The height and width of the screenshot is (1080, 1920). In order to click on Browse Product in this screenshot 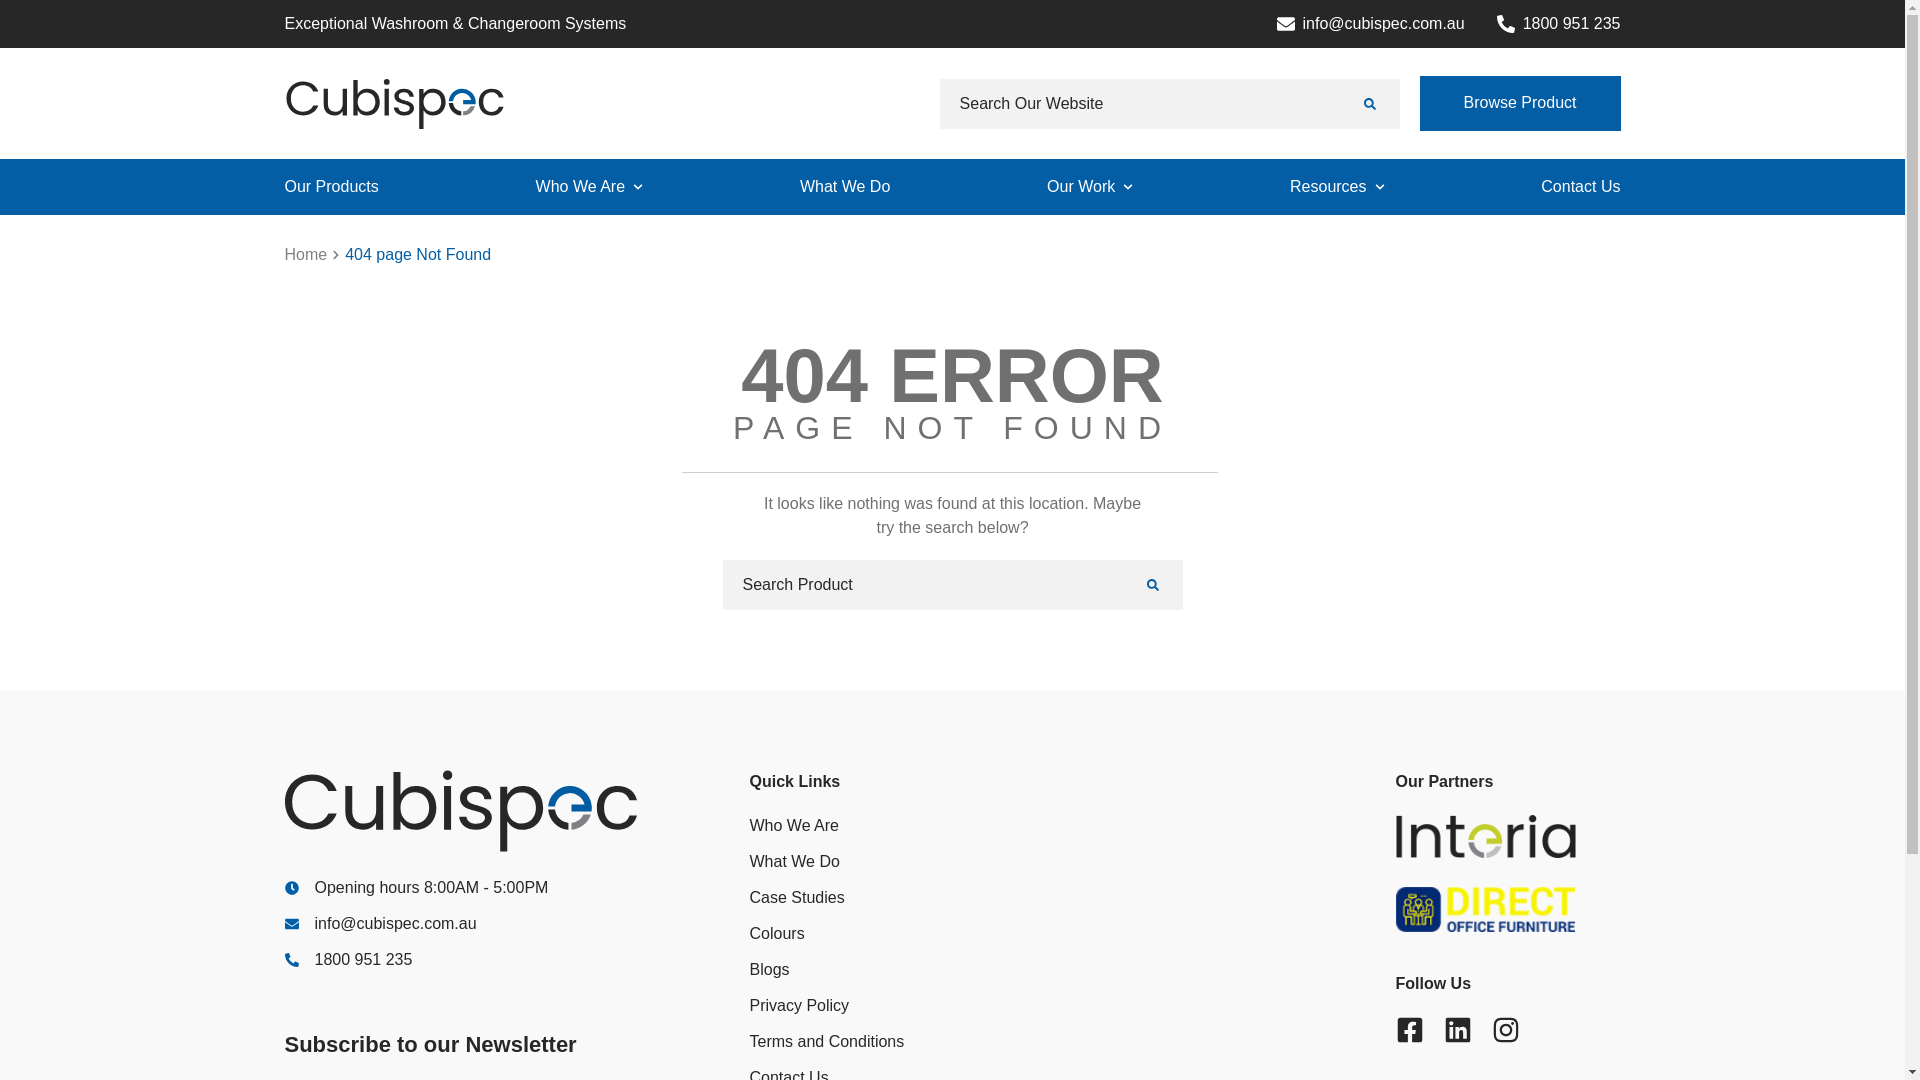, I will do `click(1520, 104)`.